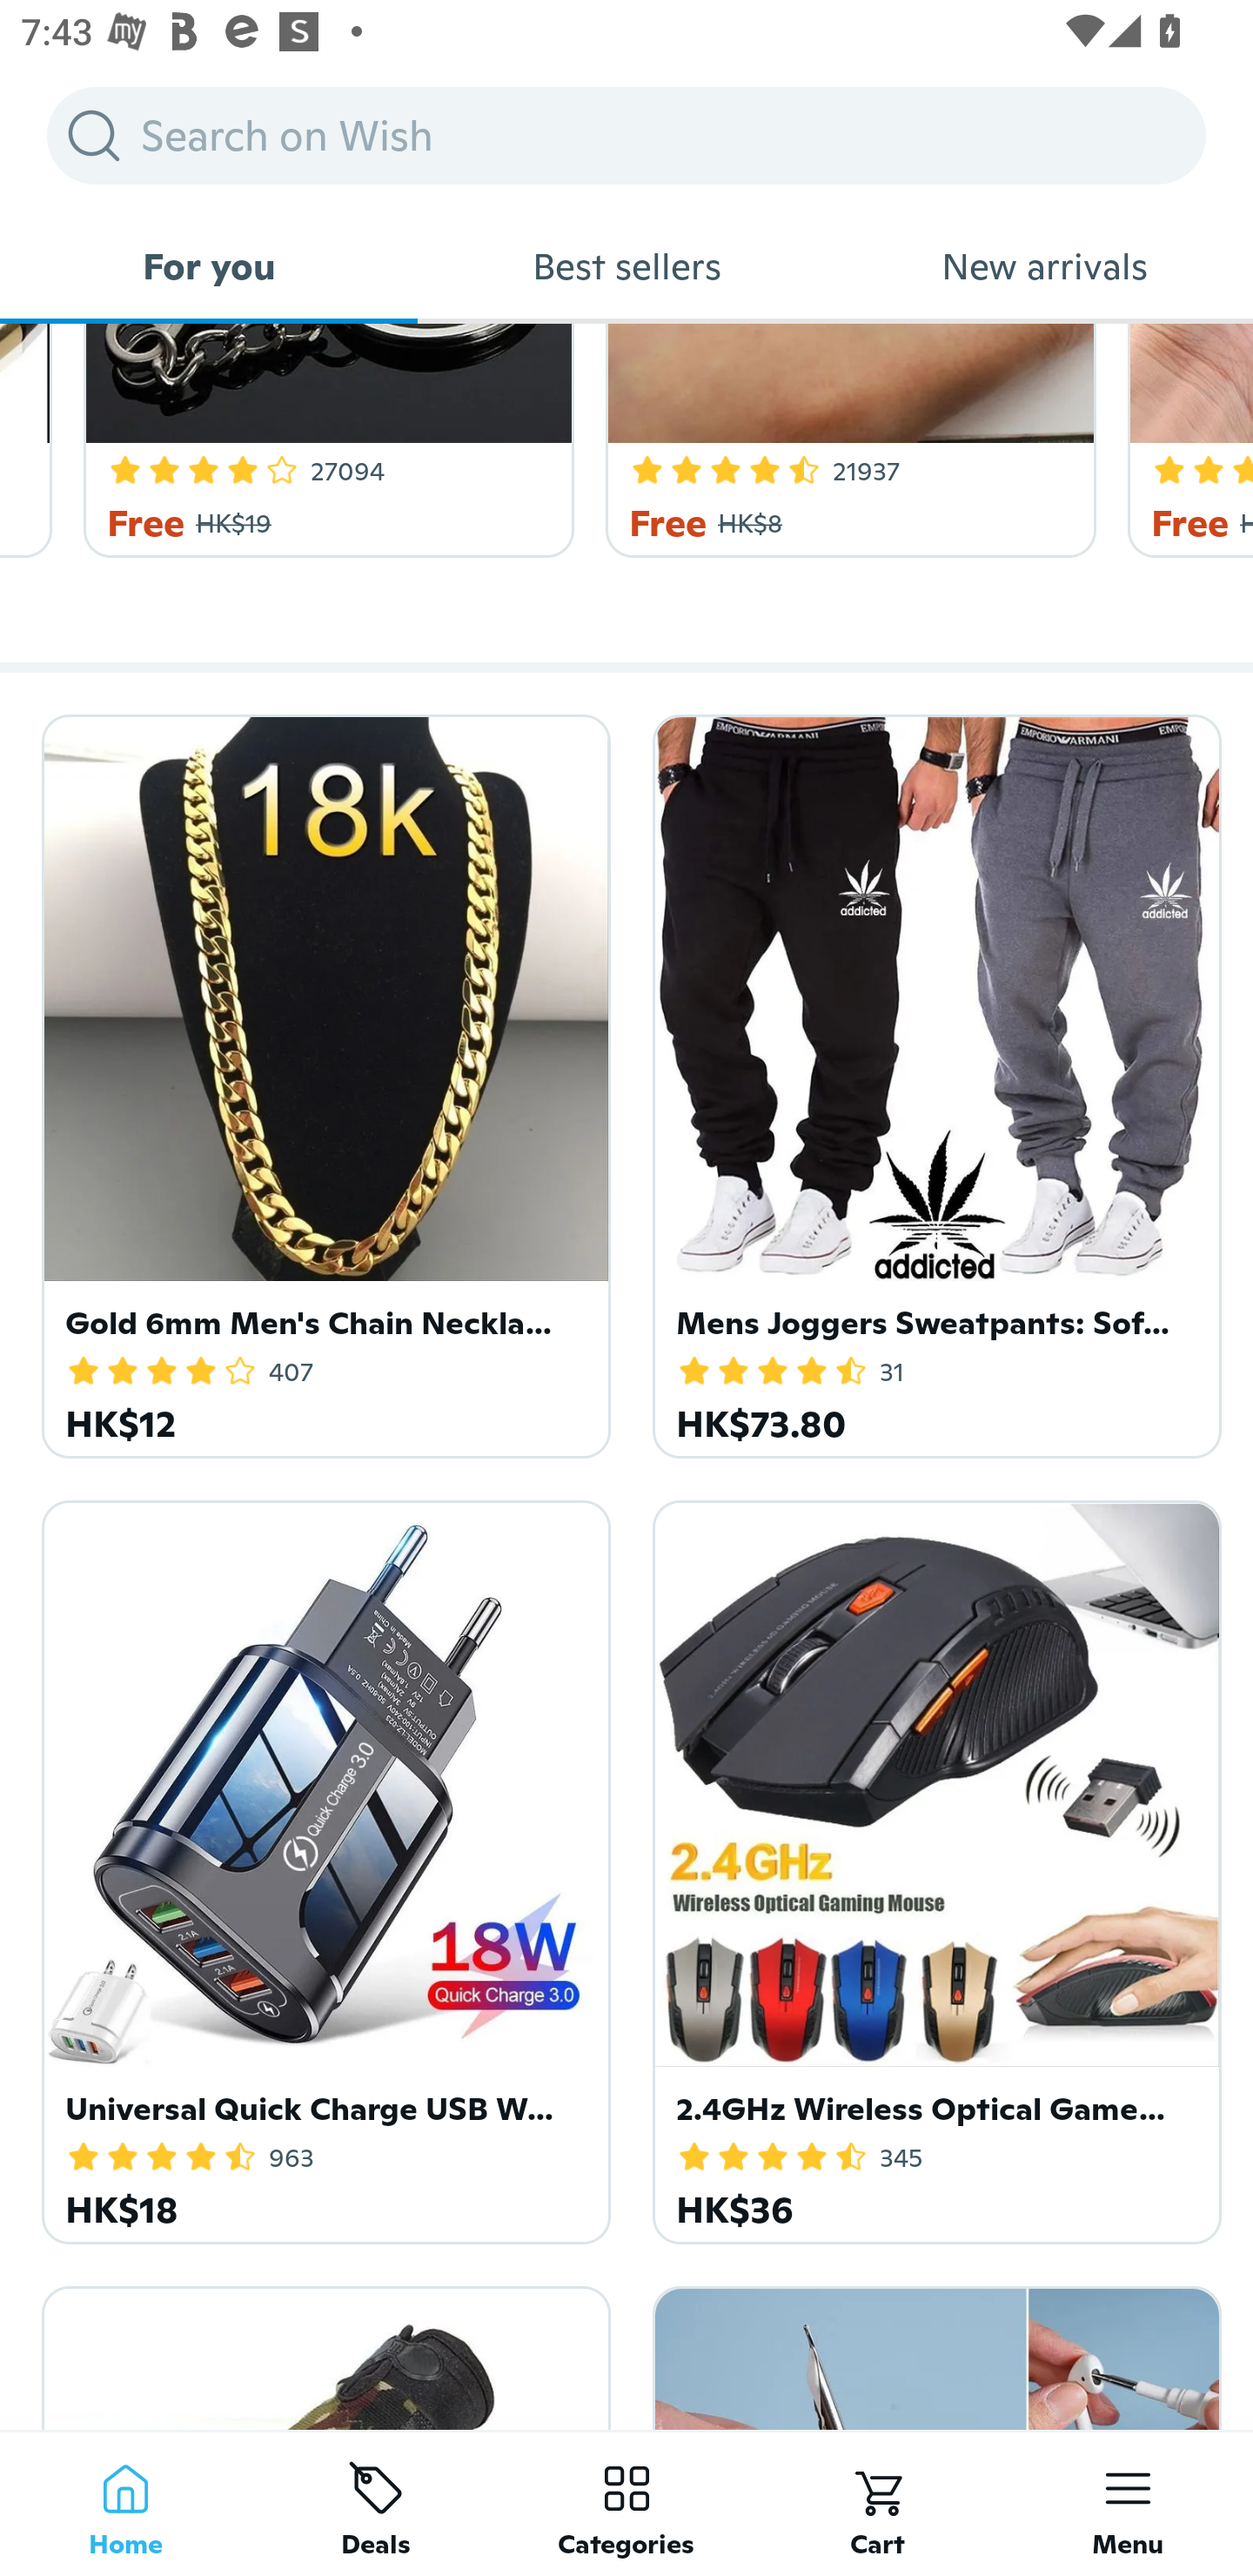 The width and height of the screenshot is (1253, 2576). Describe the element at coordinates (626, 2503) in the screenshot. I see `Categories` at that location.